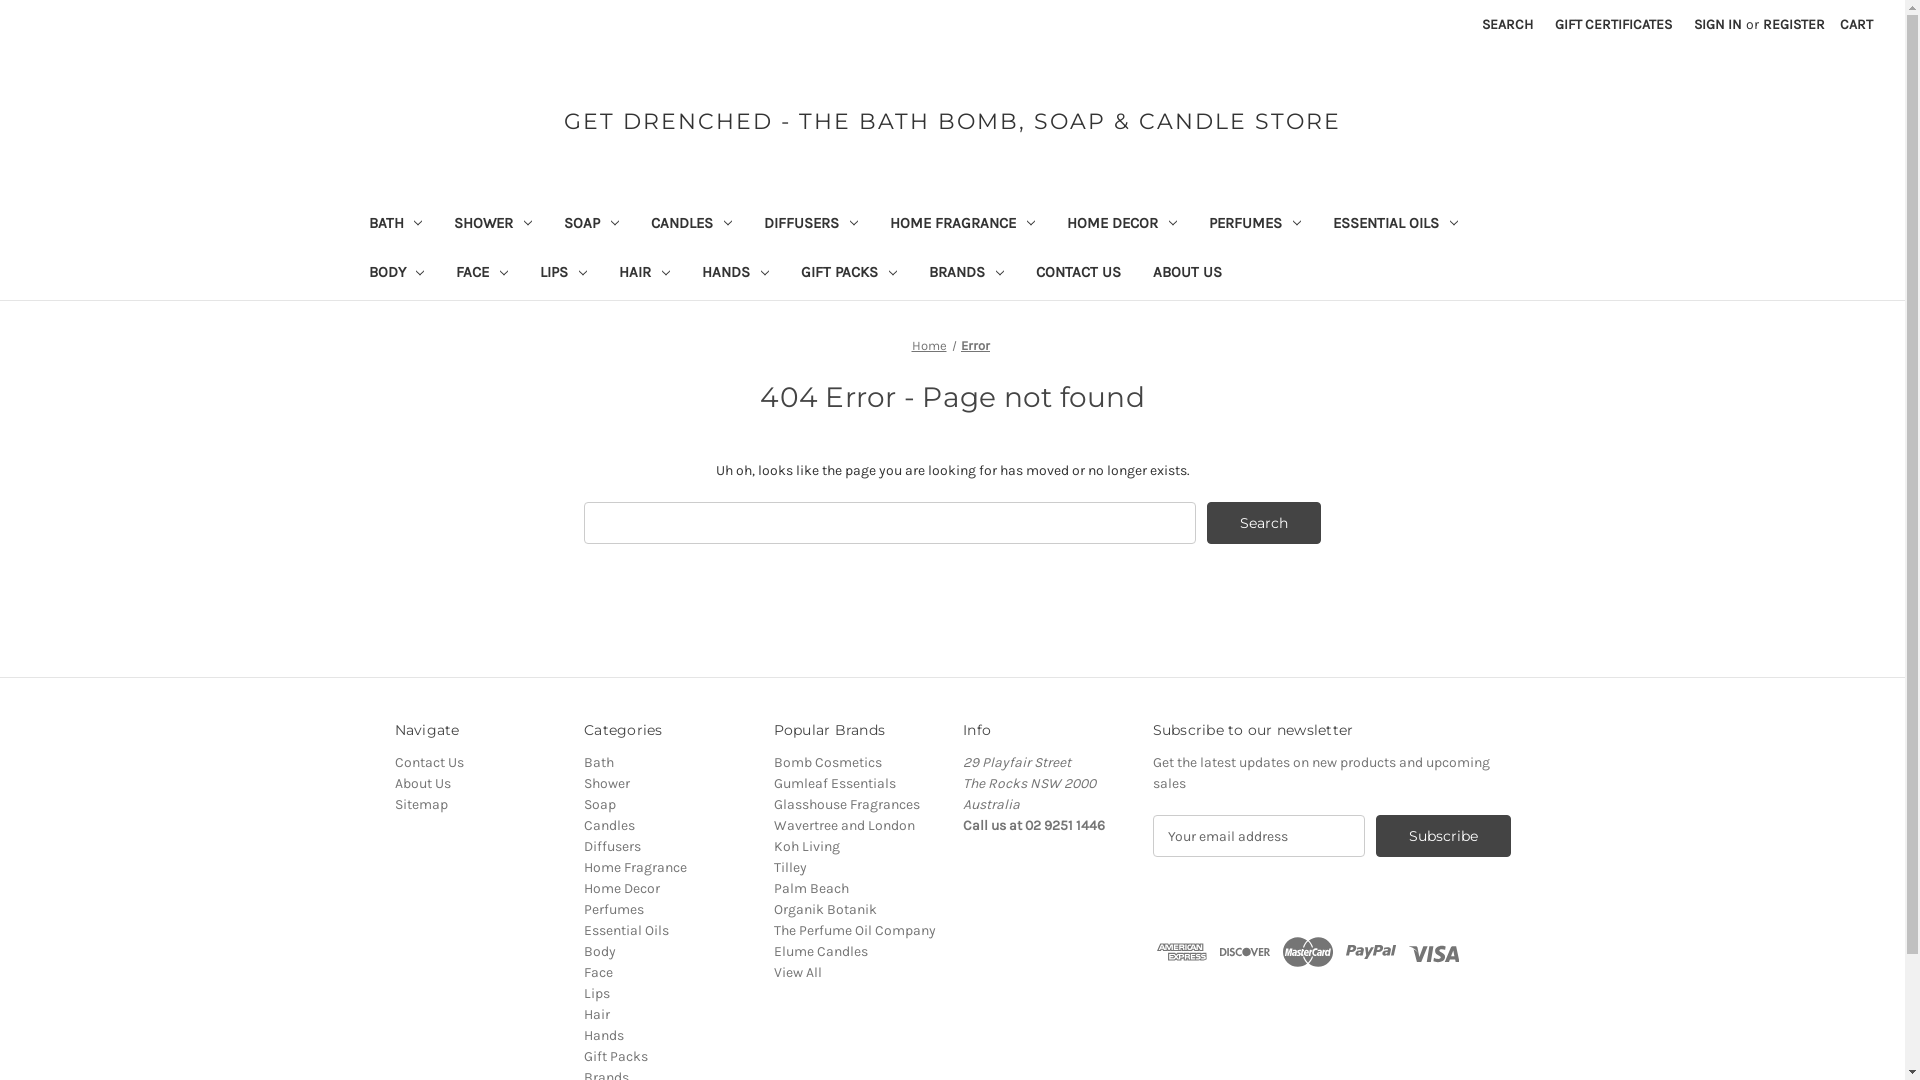  What do you see at coordinates (821, 952) in the screenshot?
I see `Elume Candles` at bounding box center [821, 952].